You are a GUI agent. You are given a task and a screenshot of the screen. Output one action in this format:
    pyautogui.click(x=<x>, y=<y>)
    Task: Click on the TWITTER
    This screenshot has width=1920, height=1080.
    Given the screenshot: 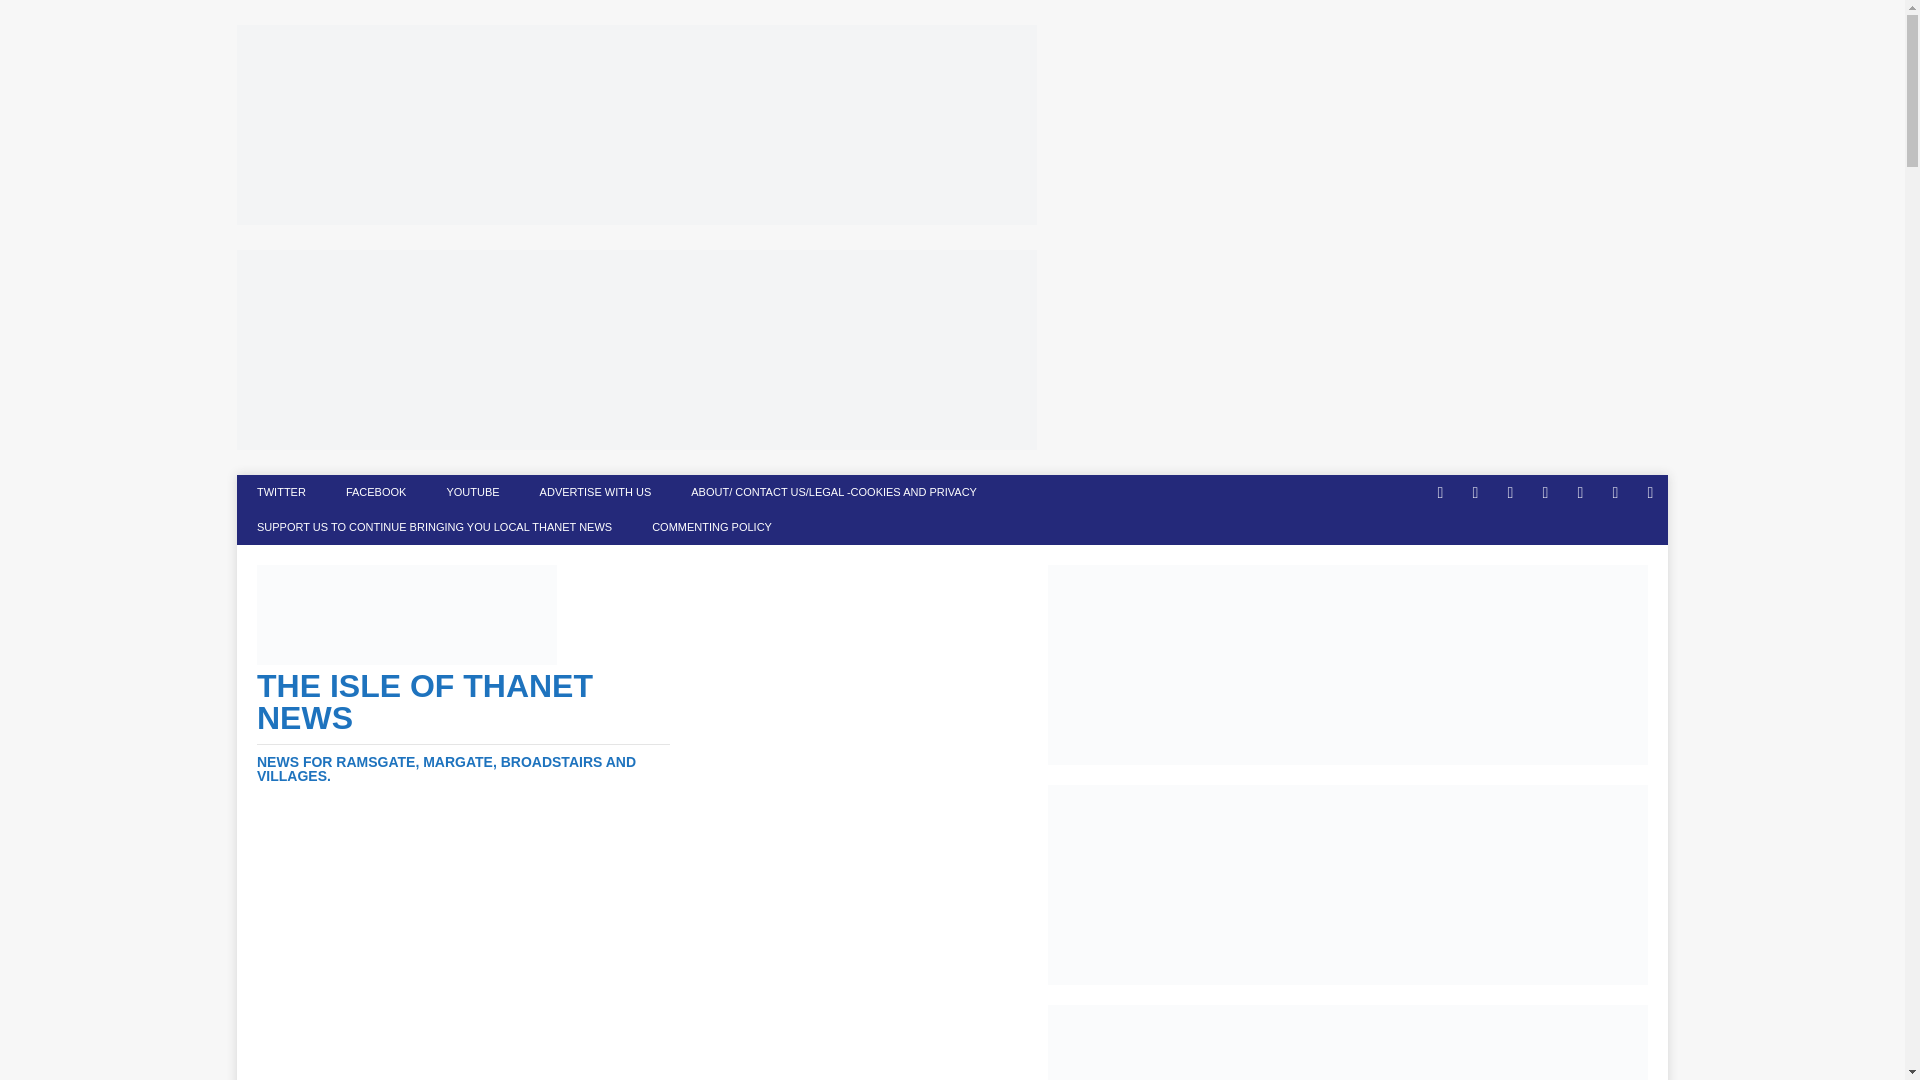 What is the action you would take?
    pyautogui.click(x=281, y=492)
    